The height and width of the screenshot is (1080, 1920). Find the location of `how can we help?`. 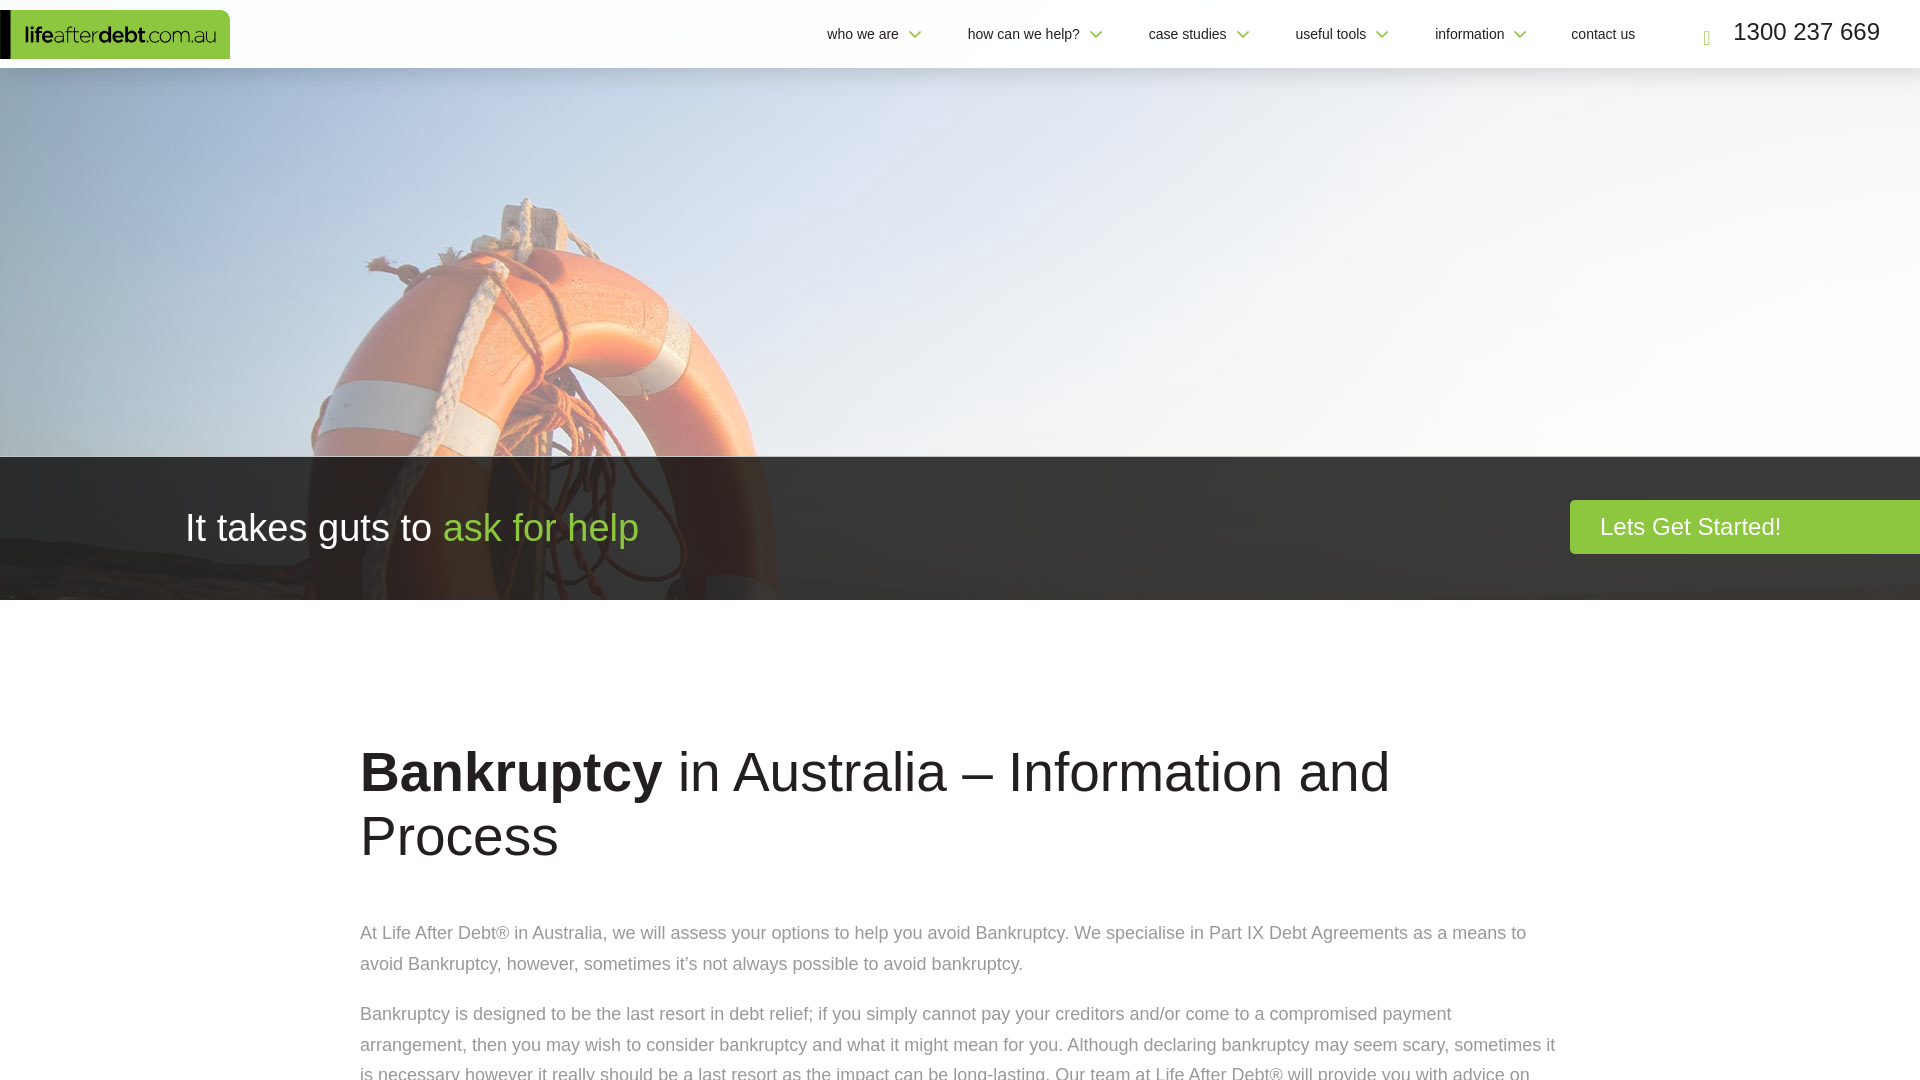

how can we help? is located at coordinates (1026, 34).